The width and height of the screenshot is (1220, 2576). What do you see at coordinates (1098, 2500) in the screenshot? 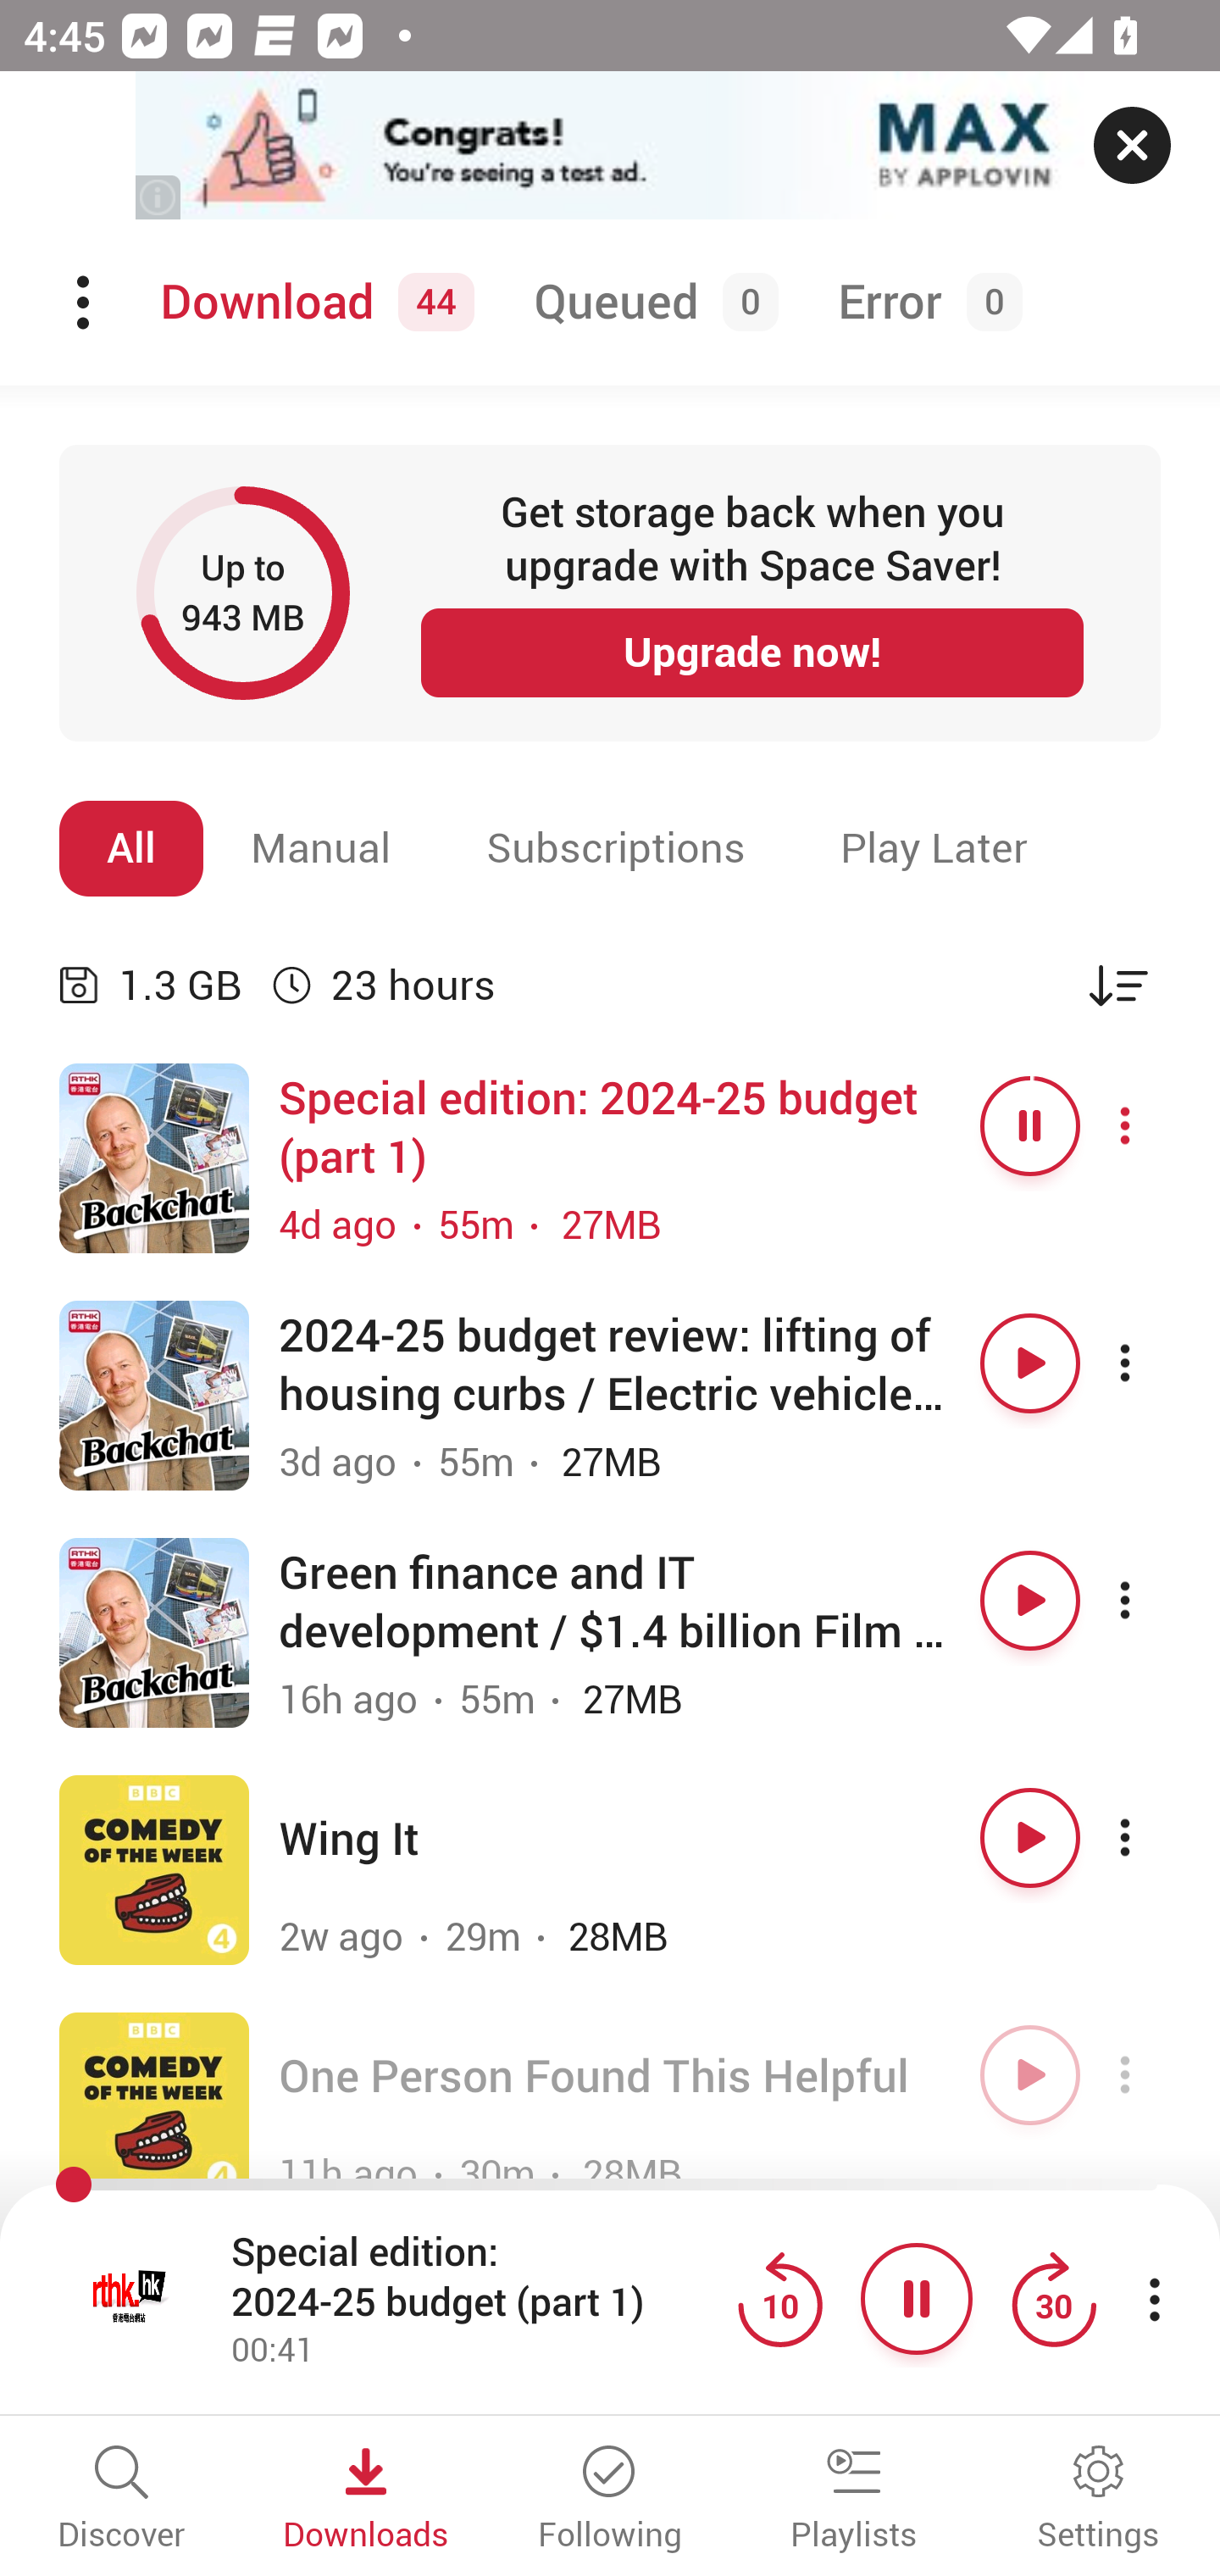
I see `Settings` at bounding box center [1098, 2500].